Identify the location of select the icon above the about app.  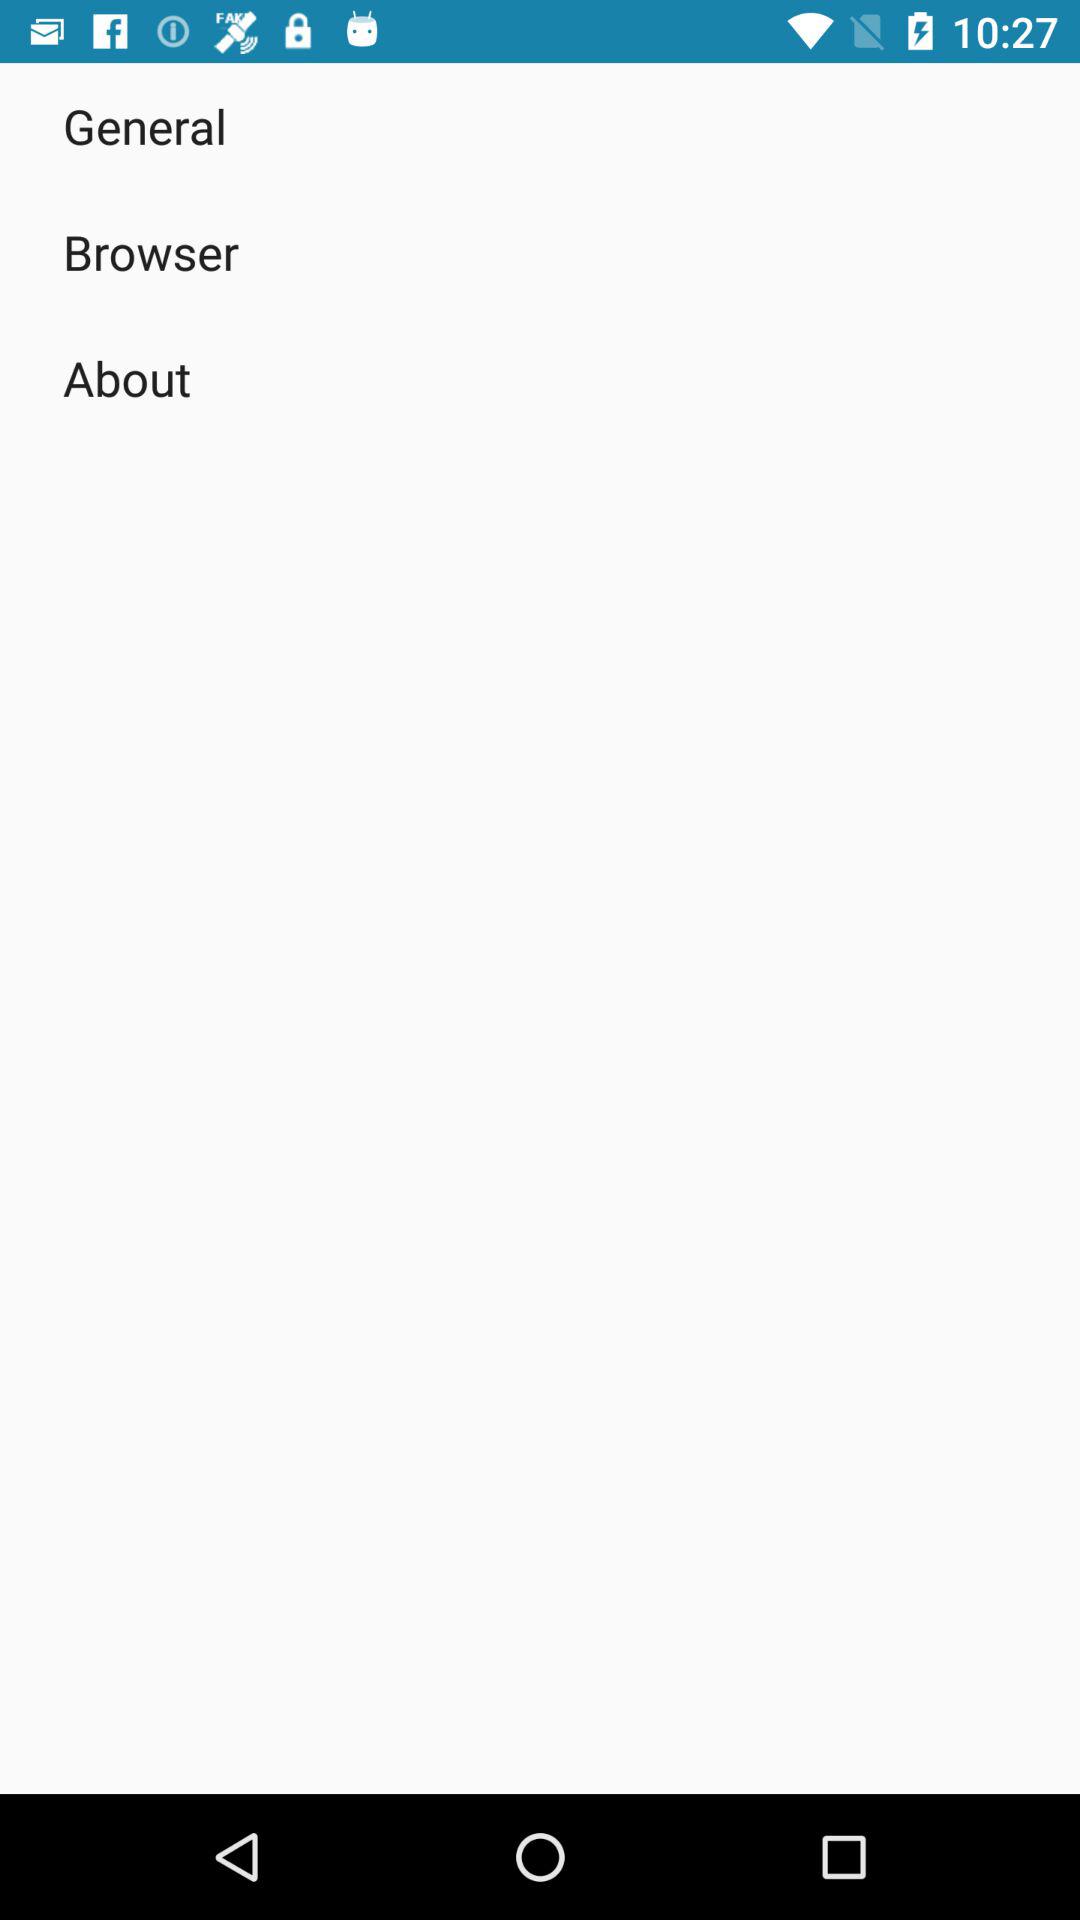
(151, 252).